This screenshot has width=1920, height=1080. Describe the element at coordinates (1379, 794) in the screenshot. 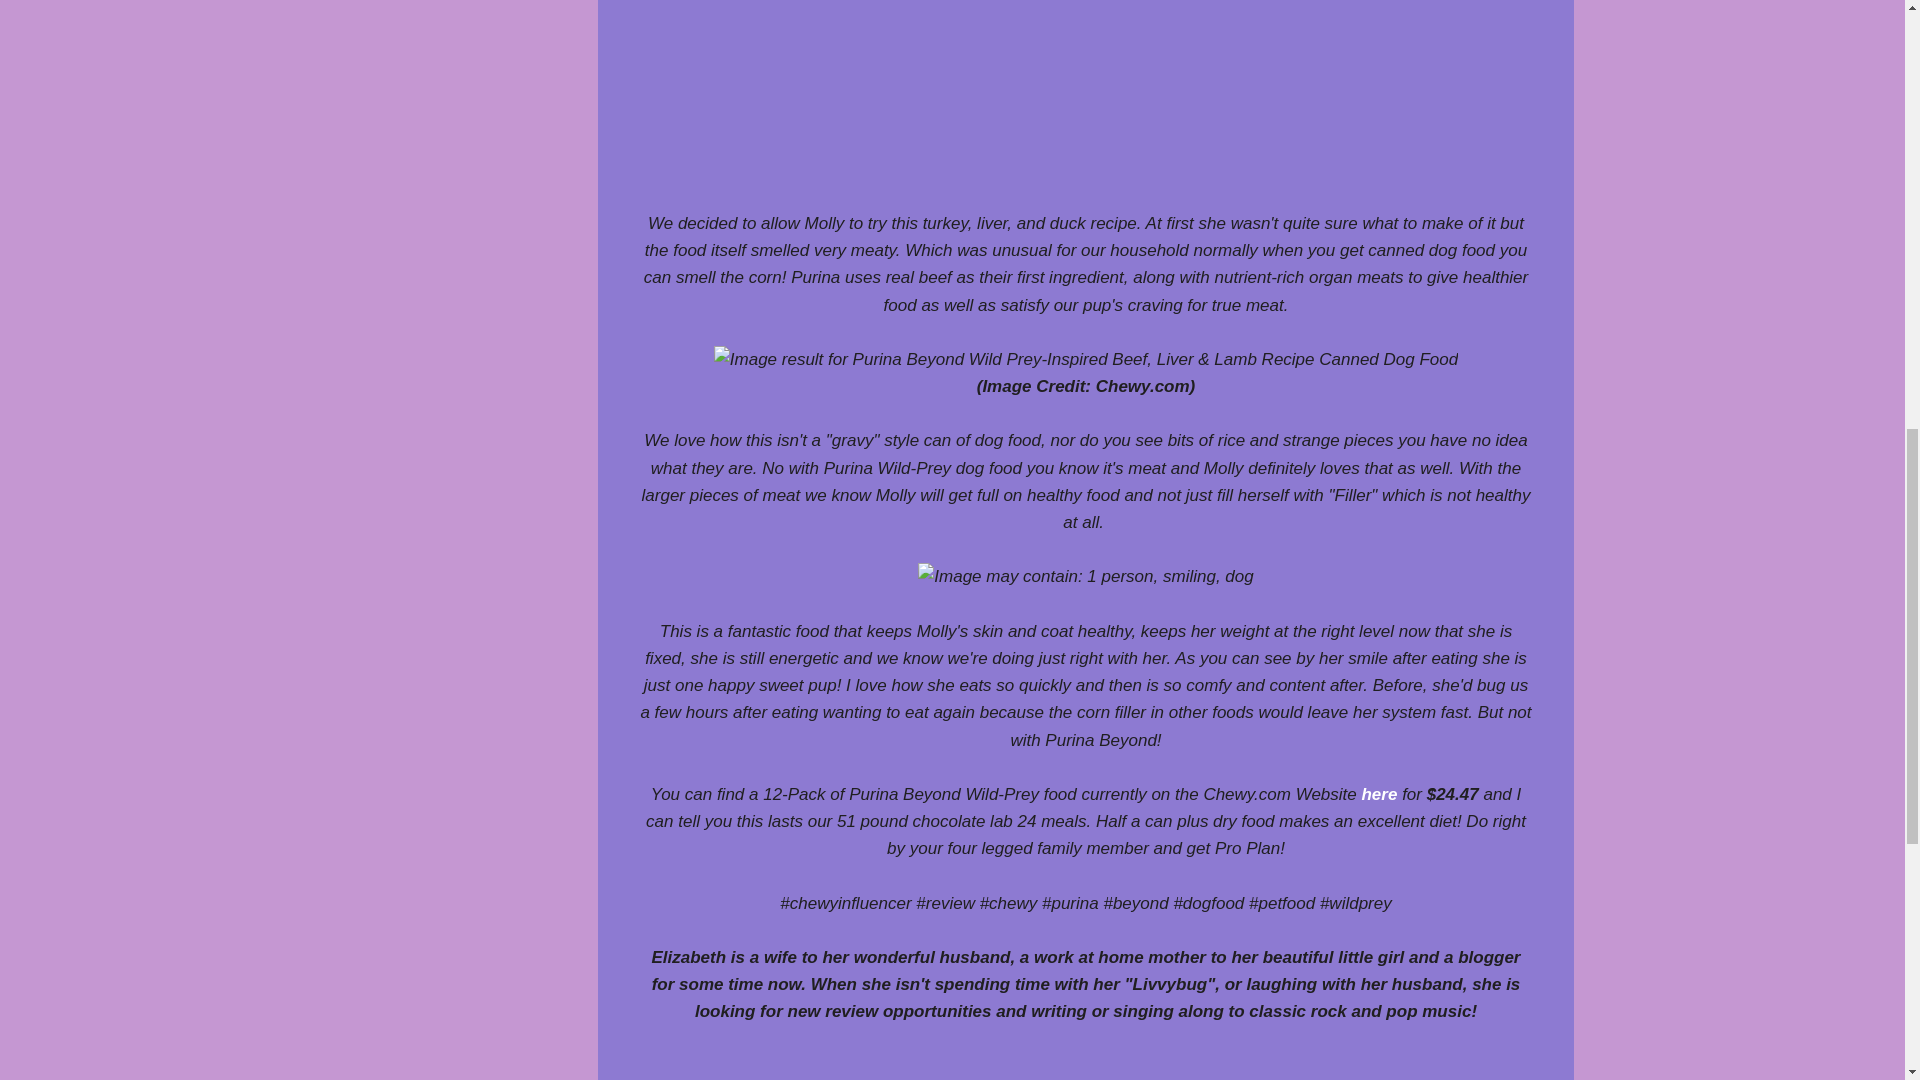

I see `here` at that location.